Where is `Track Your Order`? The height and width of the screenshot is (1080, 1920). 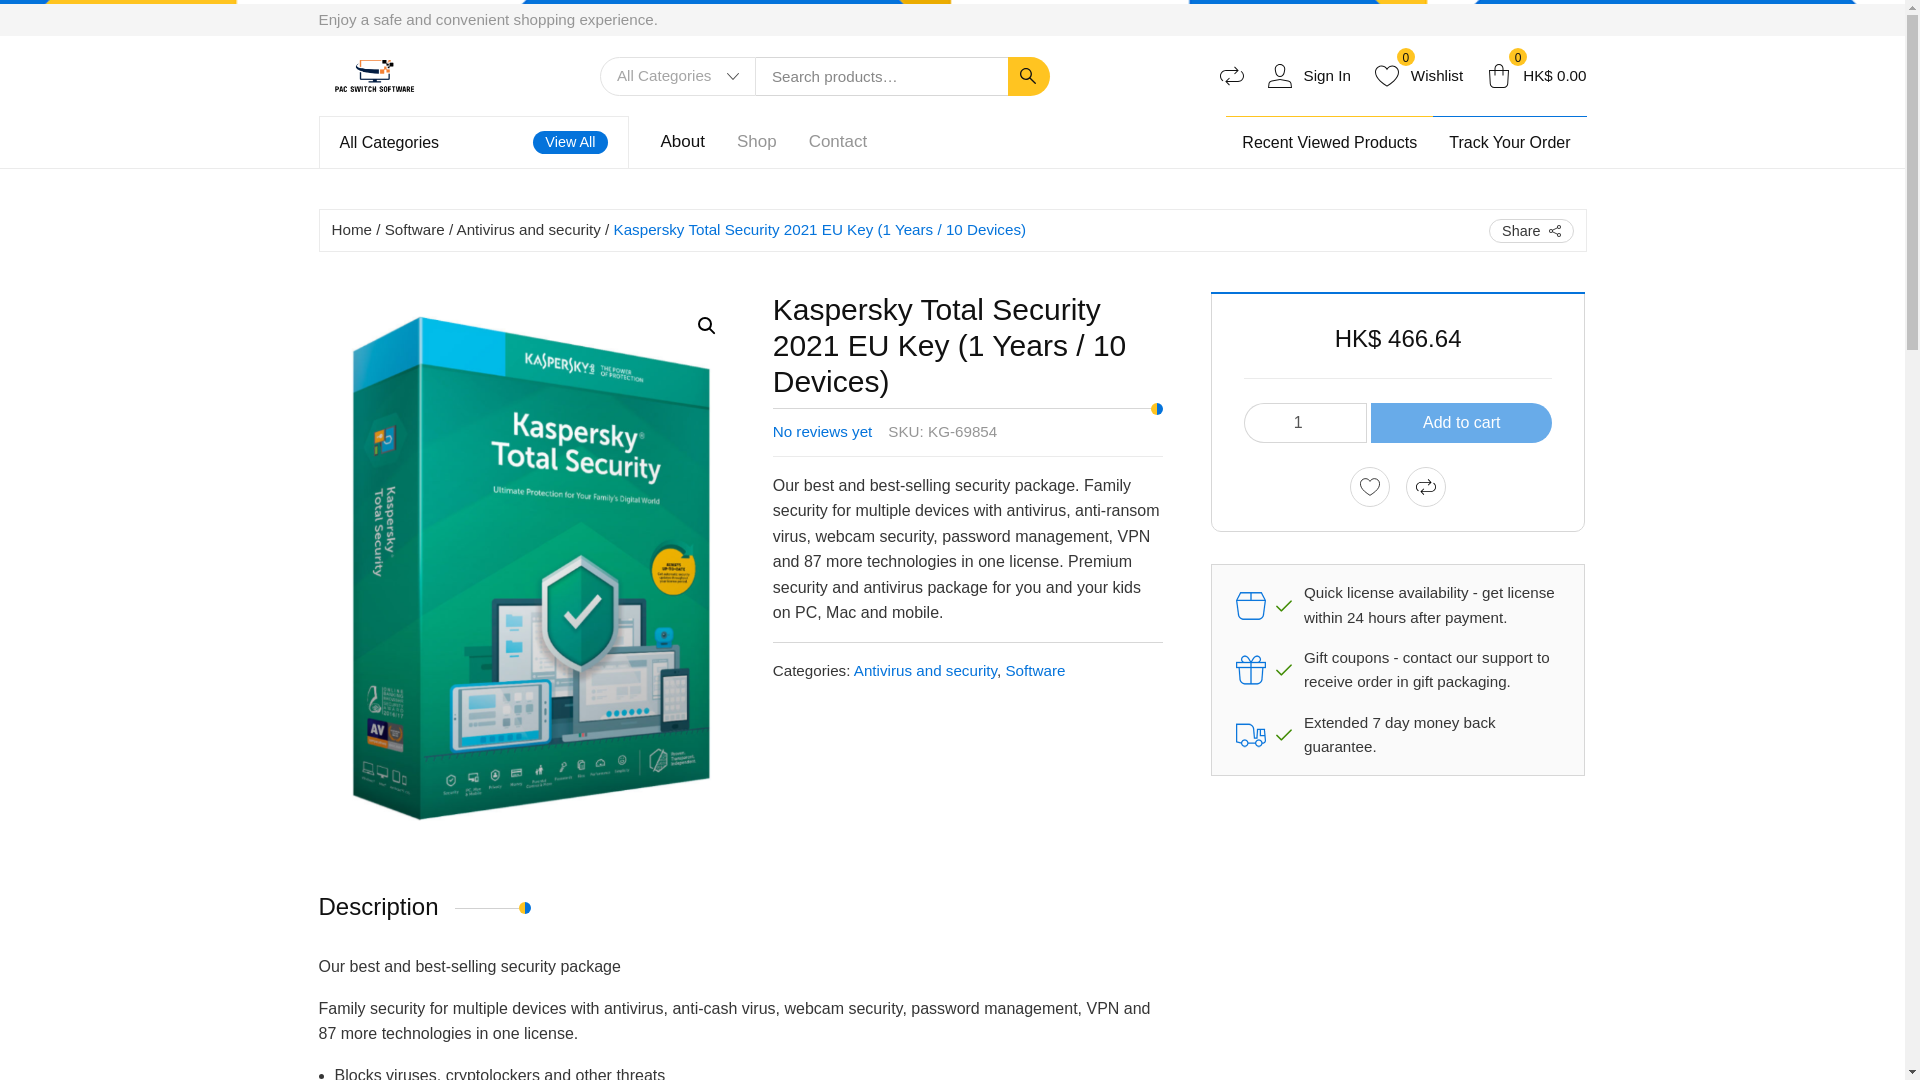 Track Your Order is located at coordinates (374, 76).